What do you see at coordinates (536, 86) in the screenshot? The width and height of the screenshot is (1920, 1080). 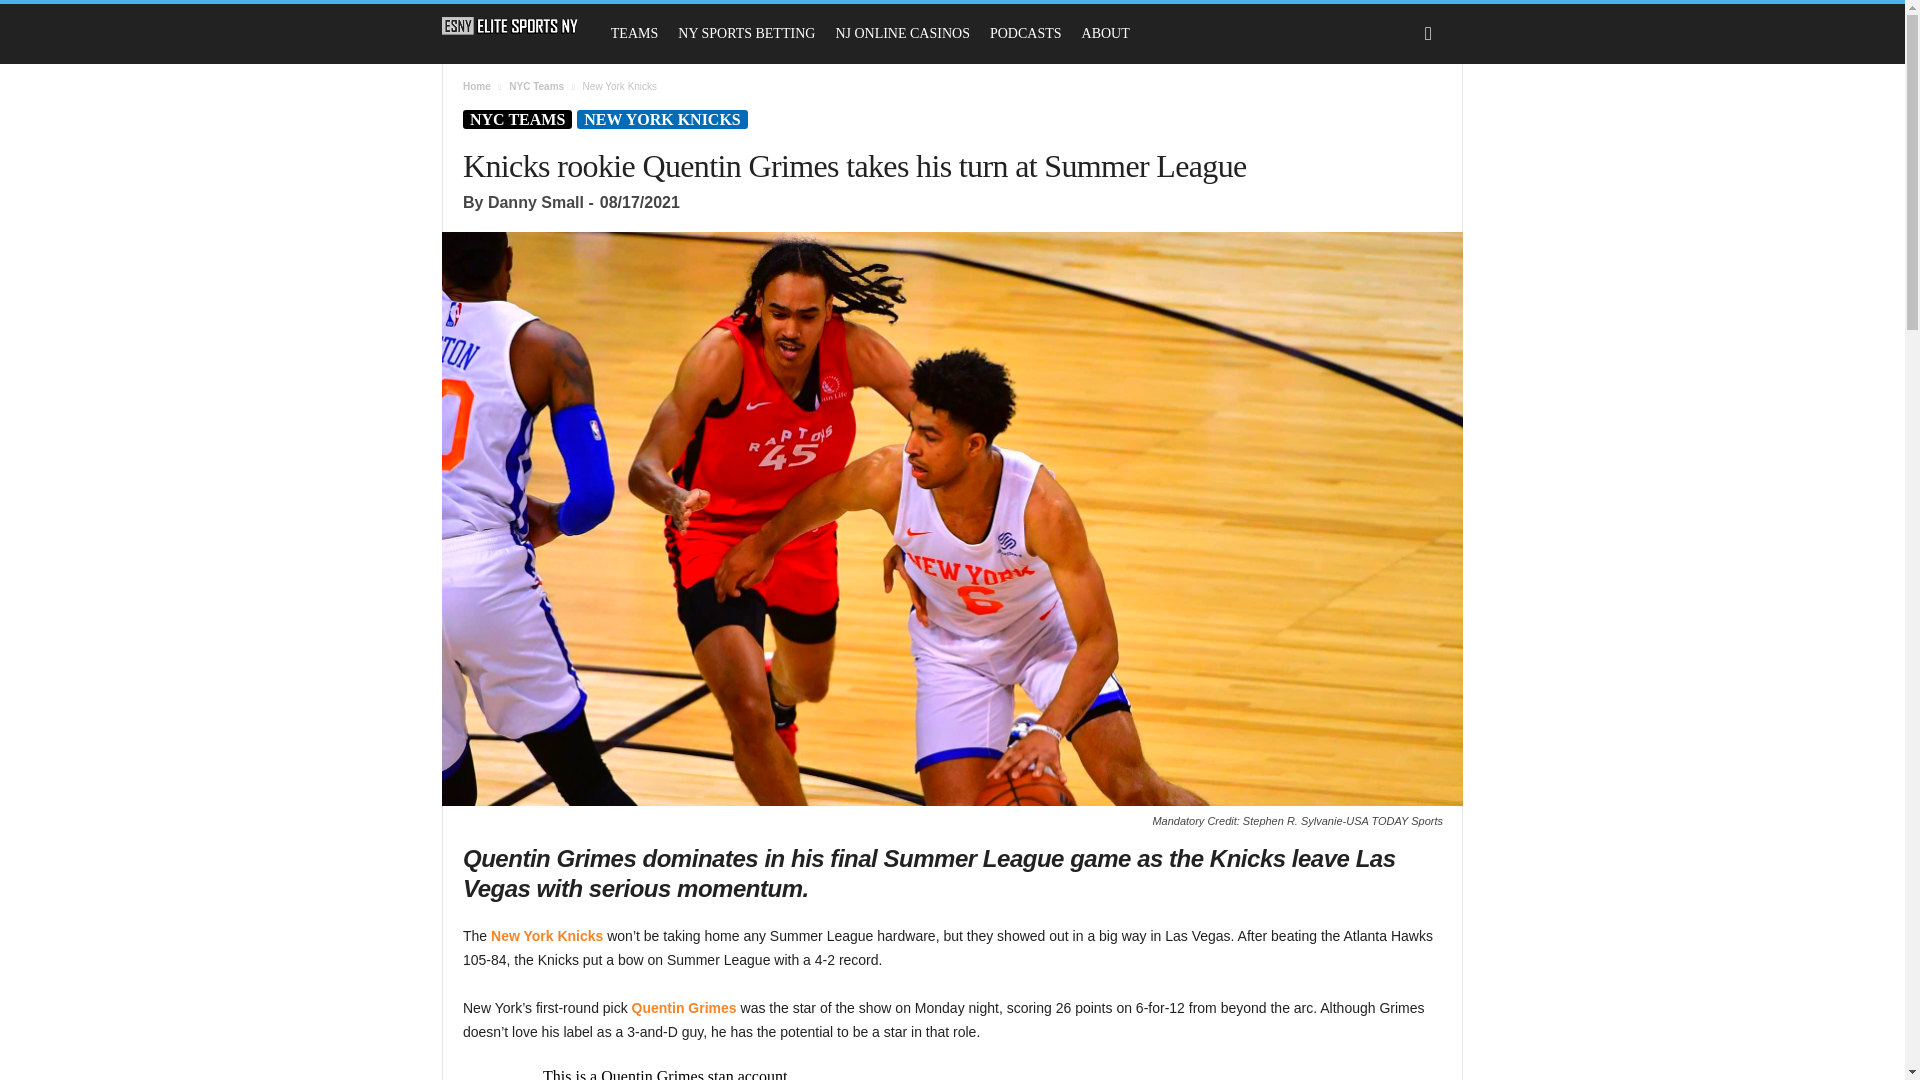 I see `View all posts in NYC Teams` at bounding box center [536, 86].